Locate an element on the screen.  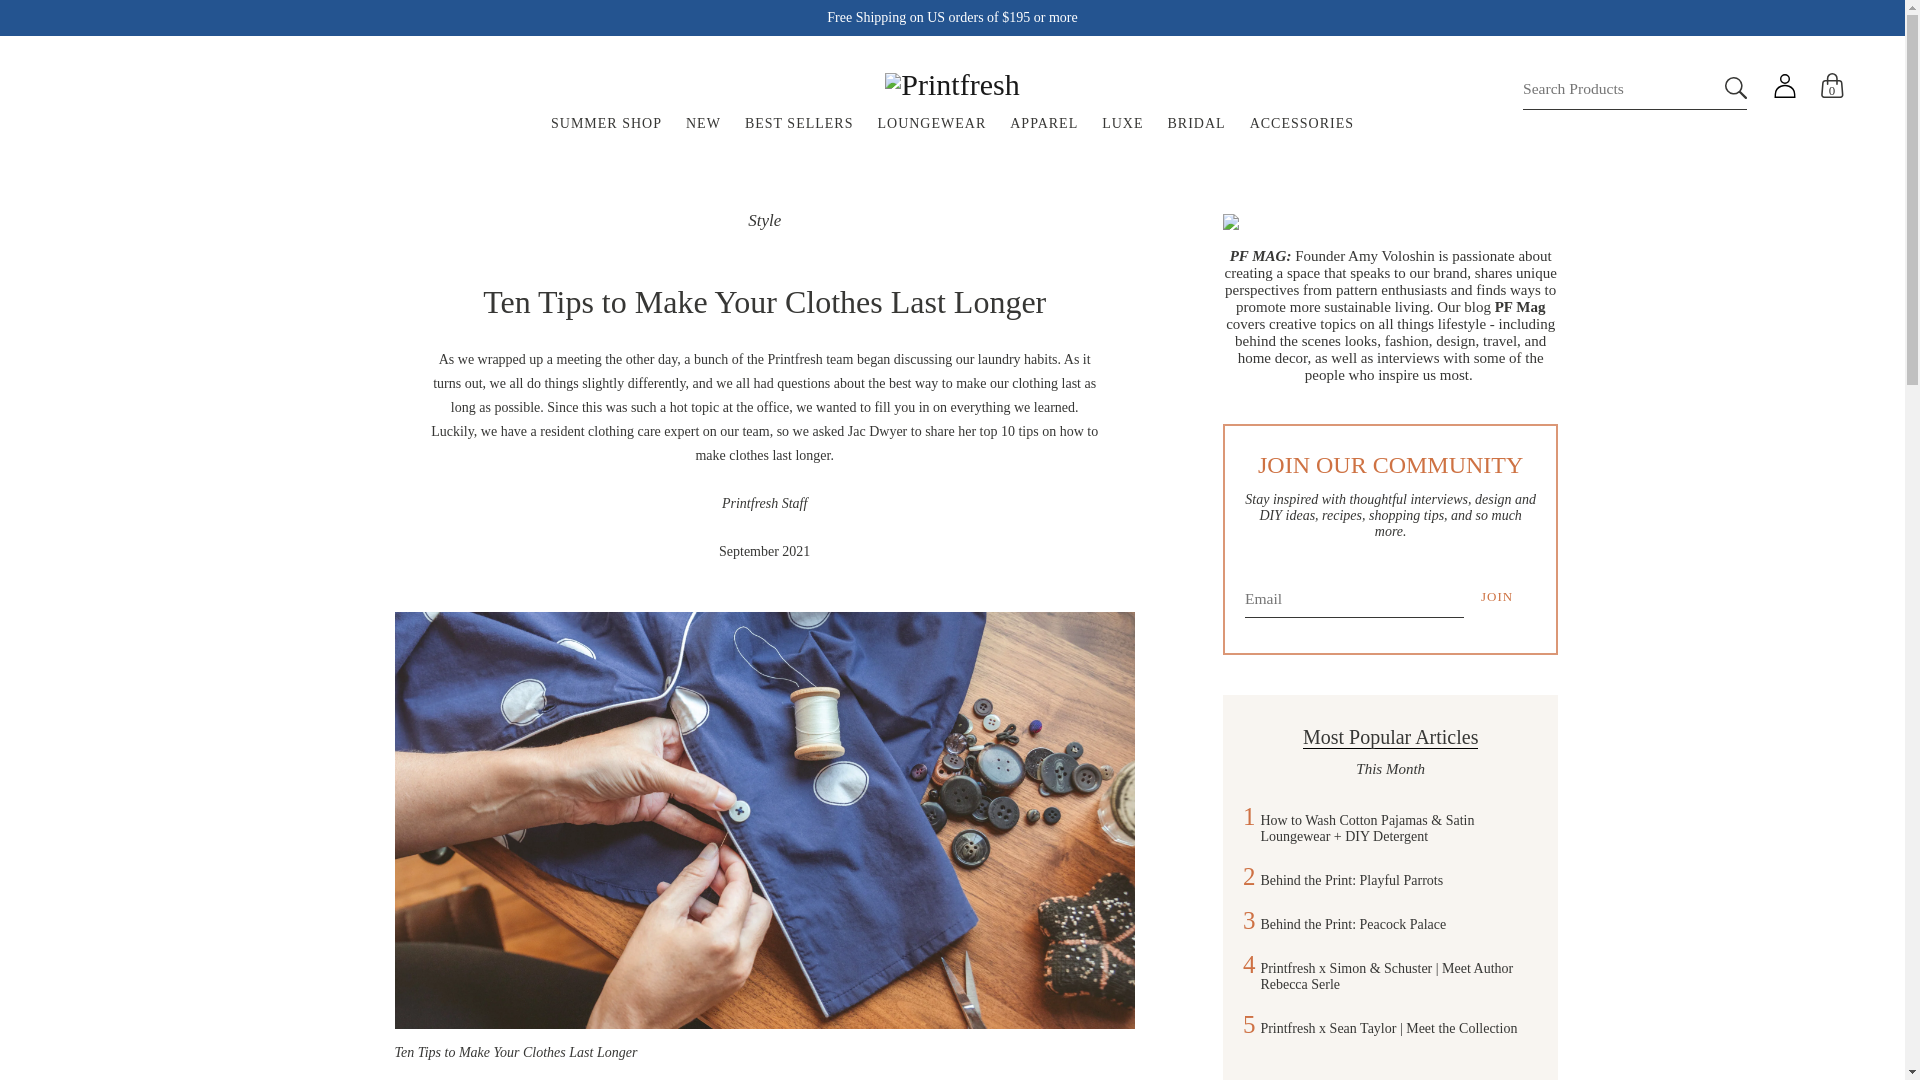
Email is located at coordinates (1354, 596).